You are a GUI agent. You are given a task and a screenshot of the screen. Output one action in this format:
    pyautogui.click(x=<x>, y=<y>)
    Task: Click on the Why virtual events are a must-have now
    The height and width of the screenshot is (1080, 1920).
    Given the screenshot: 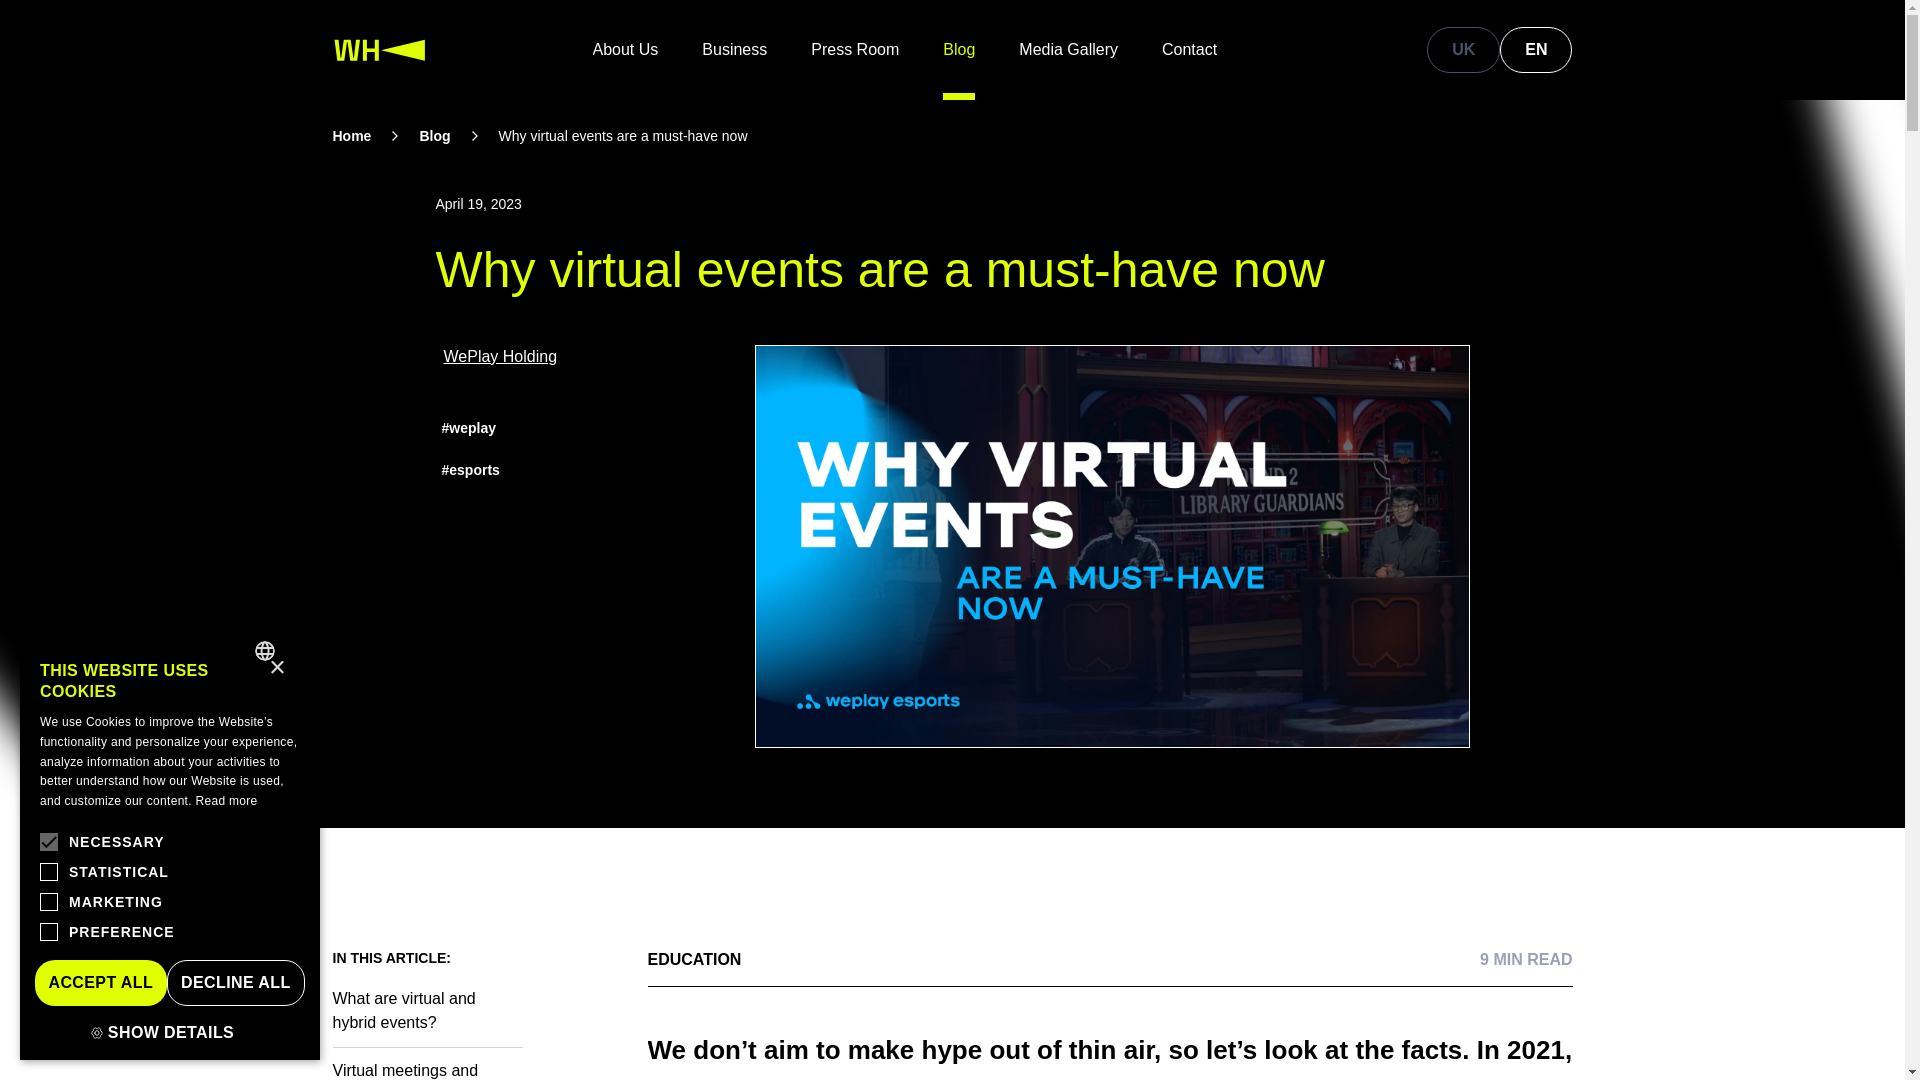 What is the action you would take?
    pyautogui.click(x=624, y=136)
    